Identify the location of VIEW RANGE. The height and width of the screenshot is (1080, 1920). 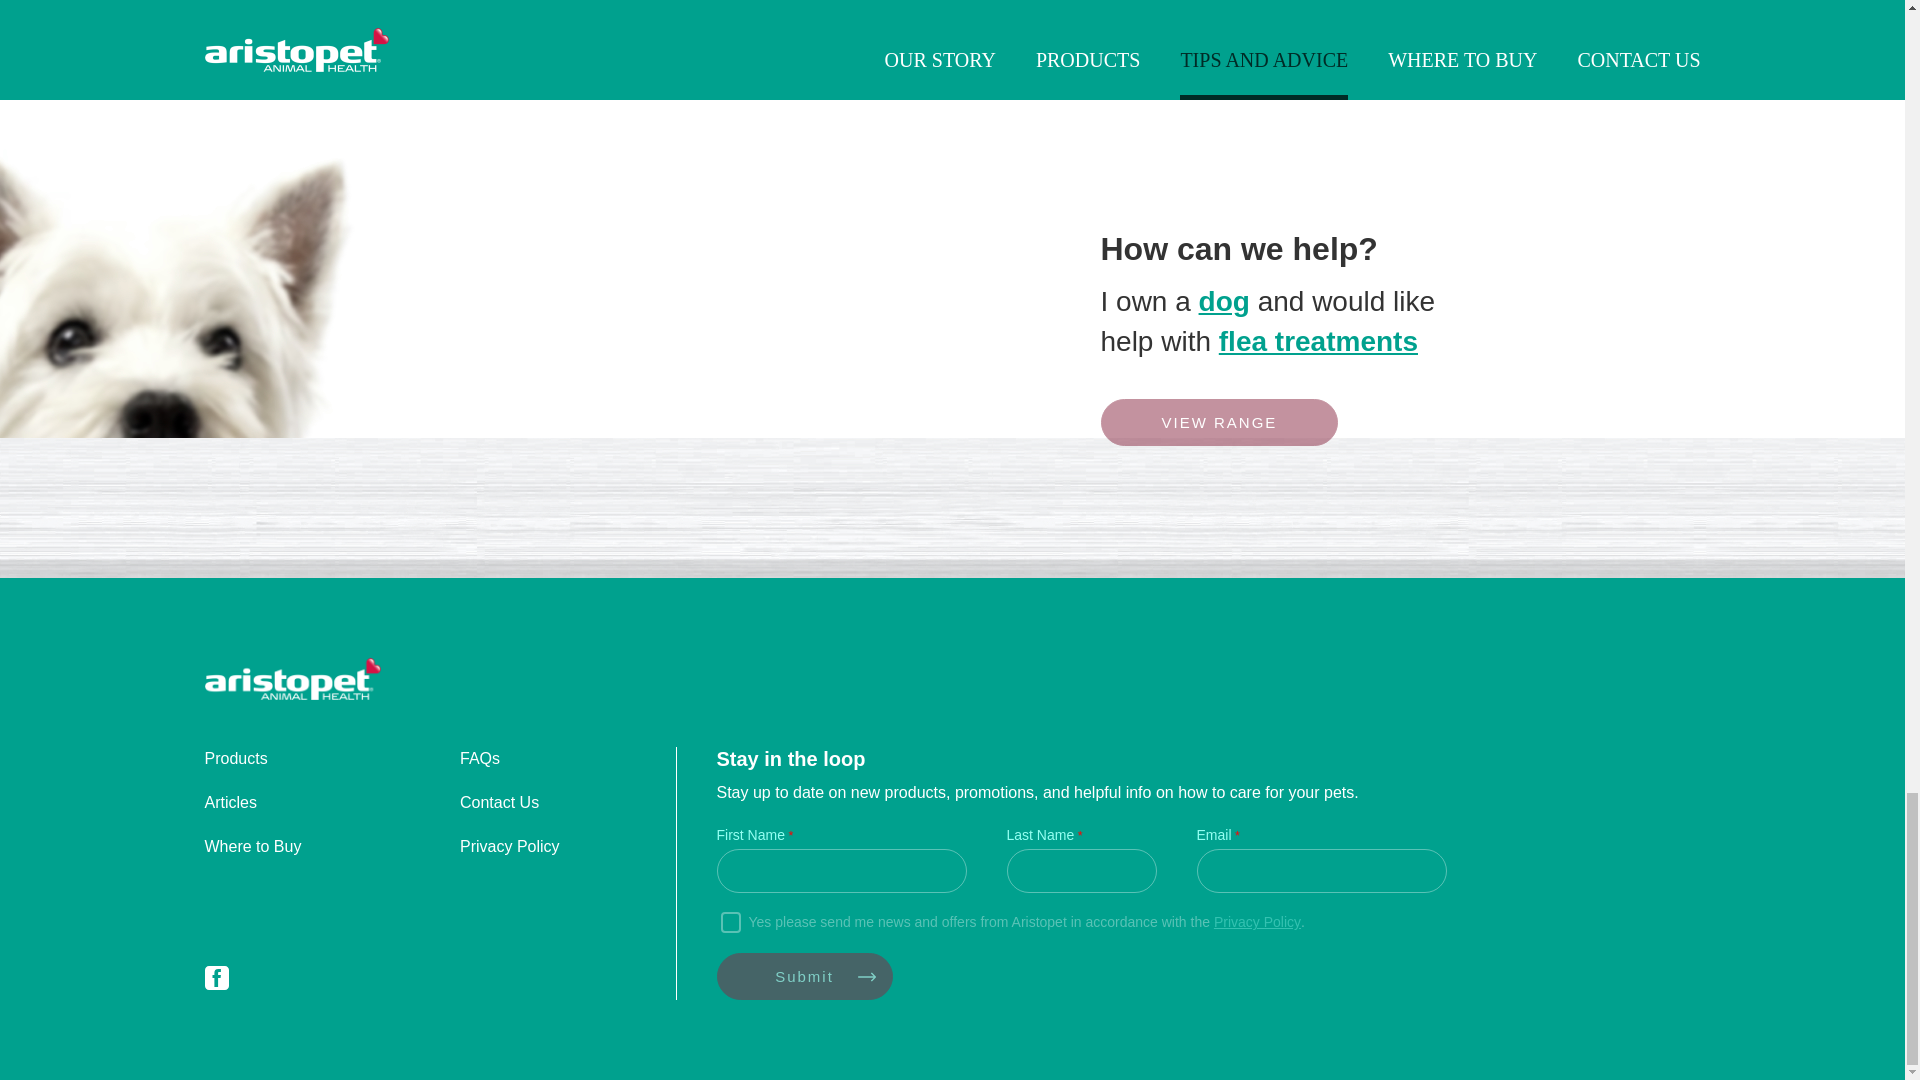
(1219, 422).